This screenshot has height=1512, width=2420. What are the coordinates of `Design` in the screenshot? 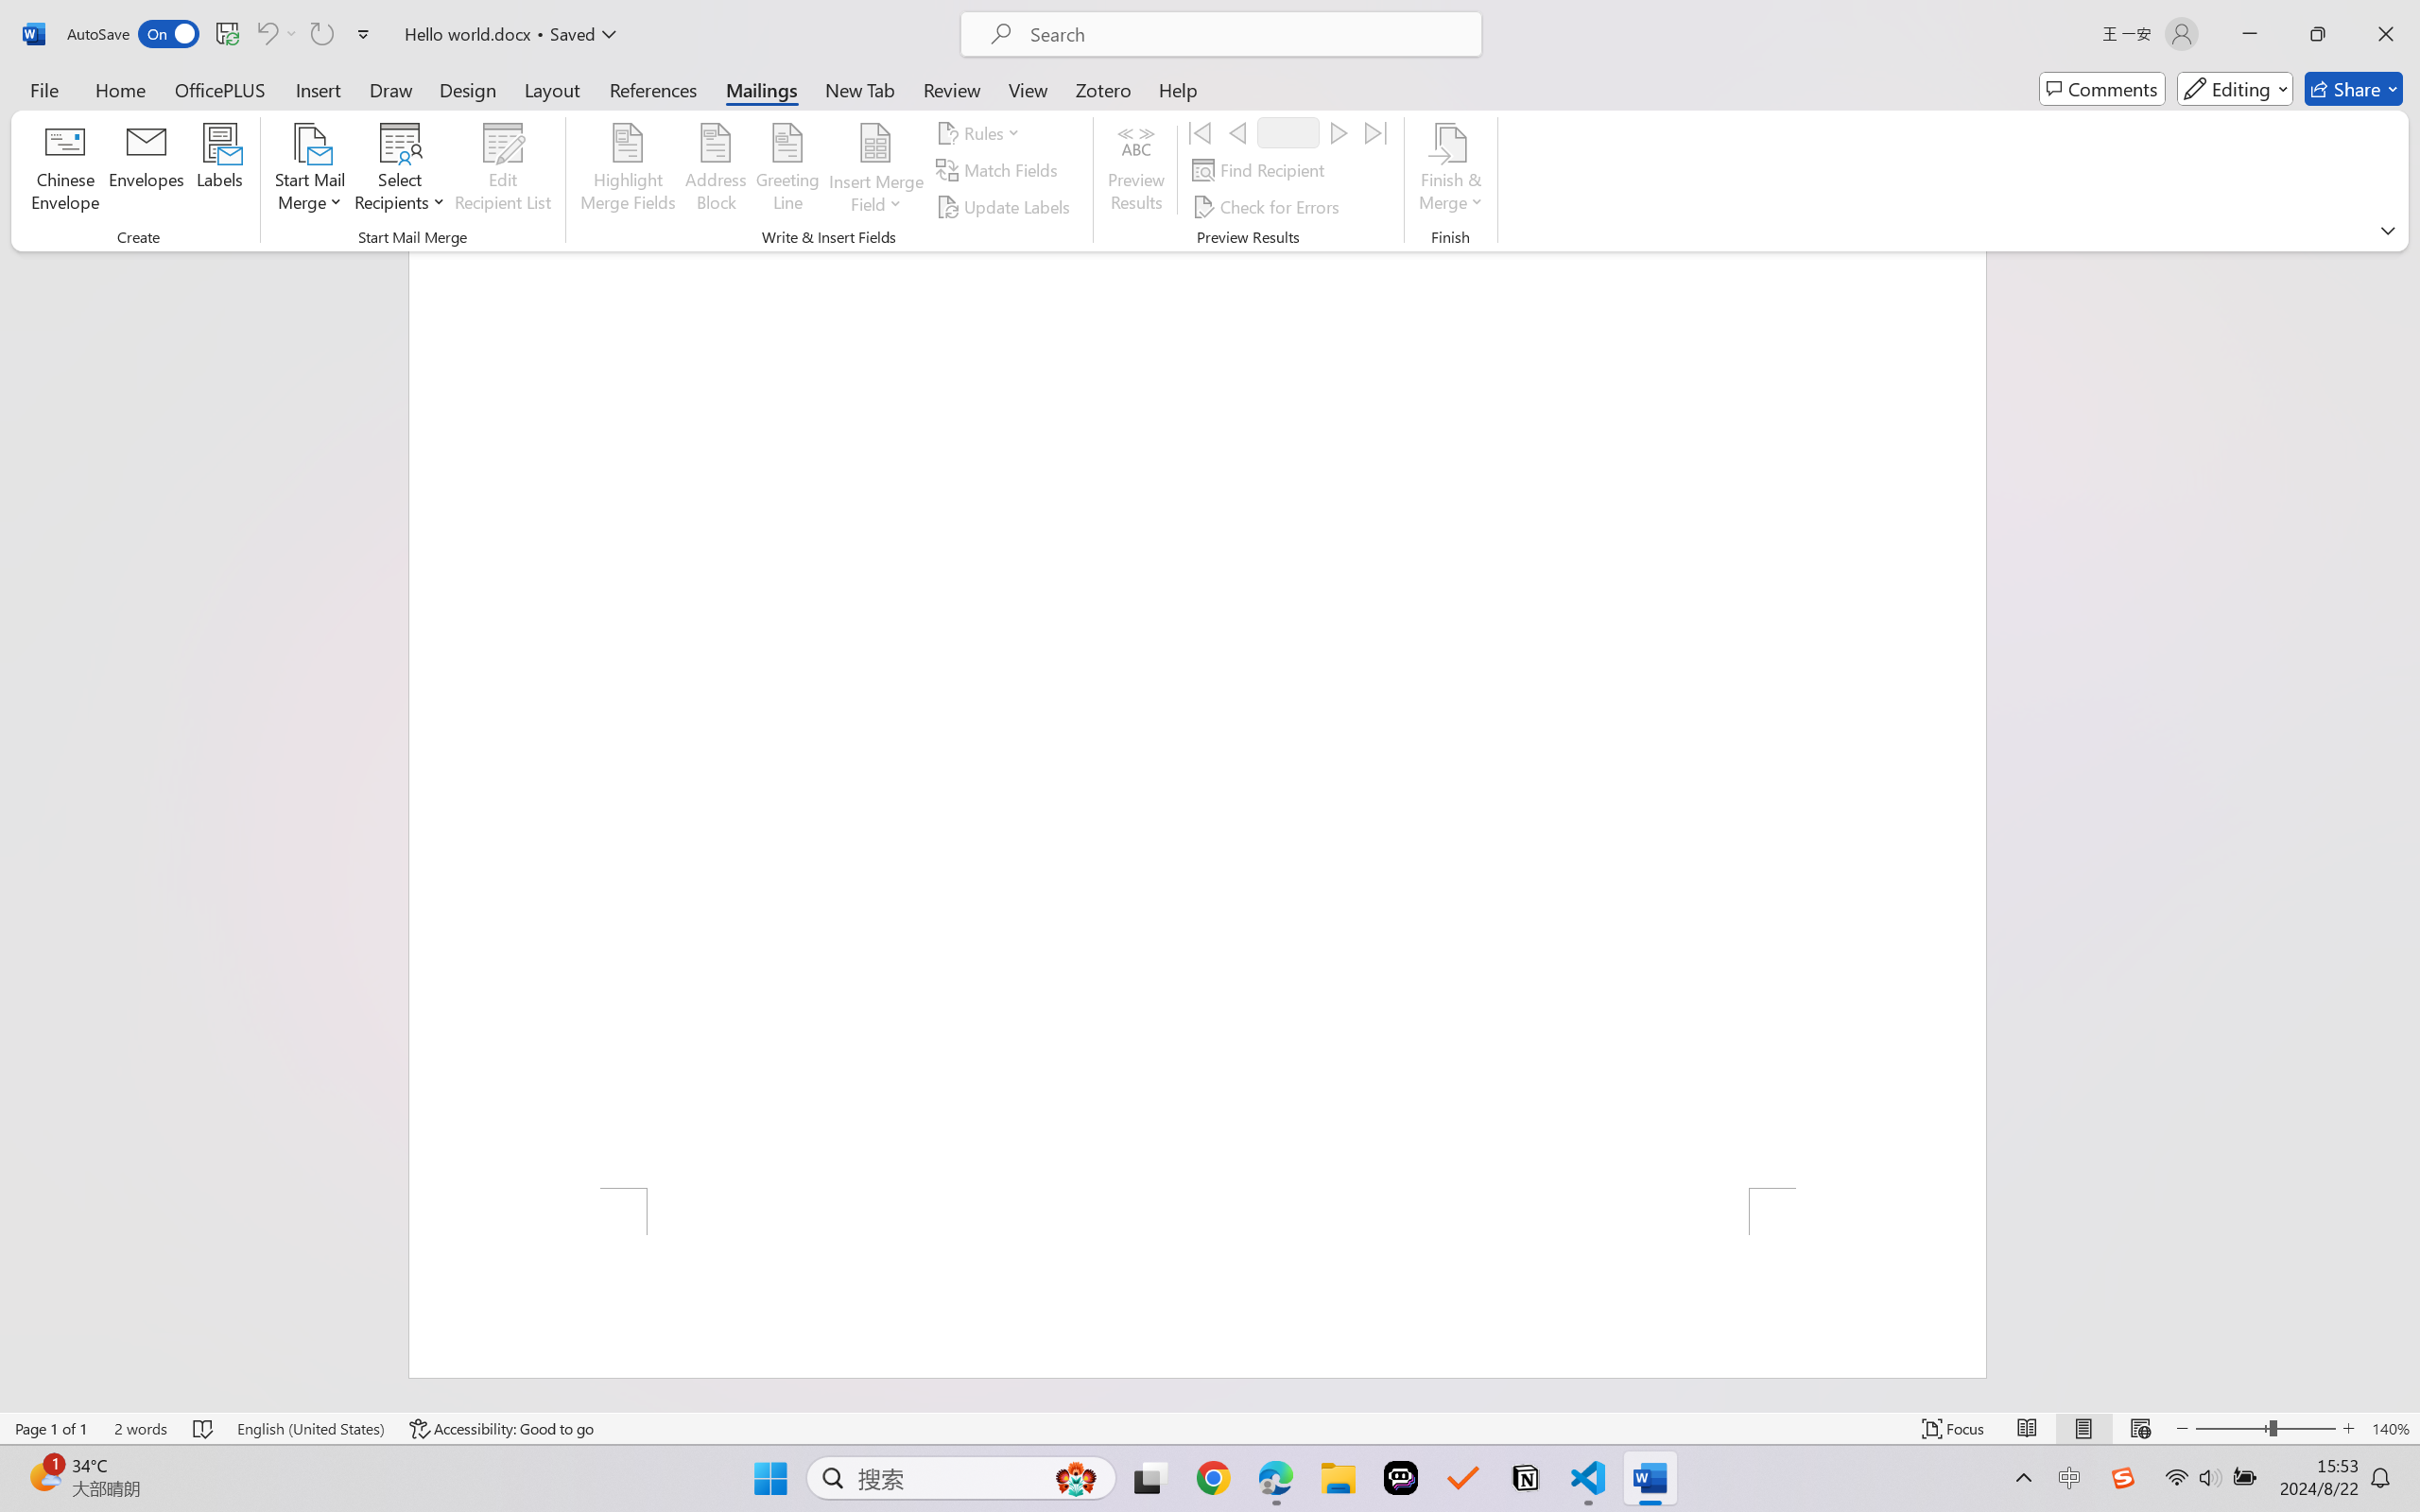 It's located at (468, 89).